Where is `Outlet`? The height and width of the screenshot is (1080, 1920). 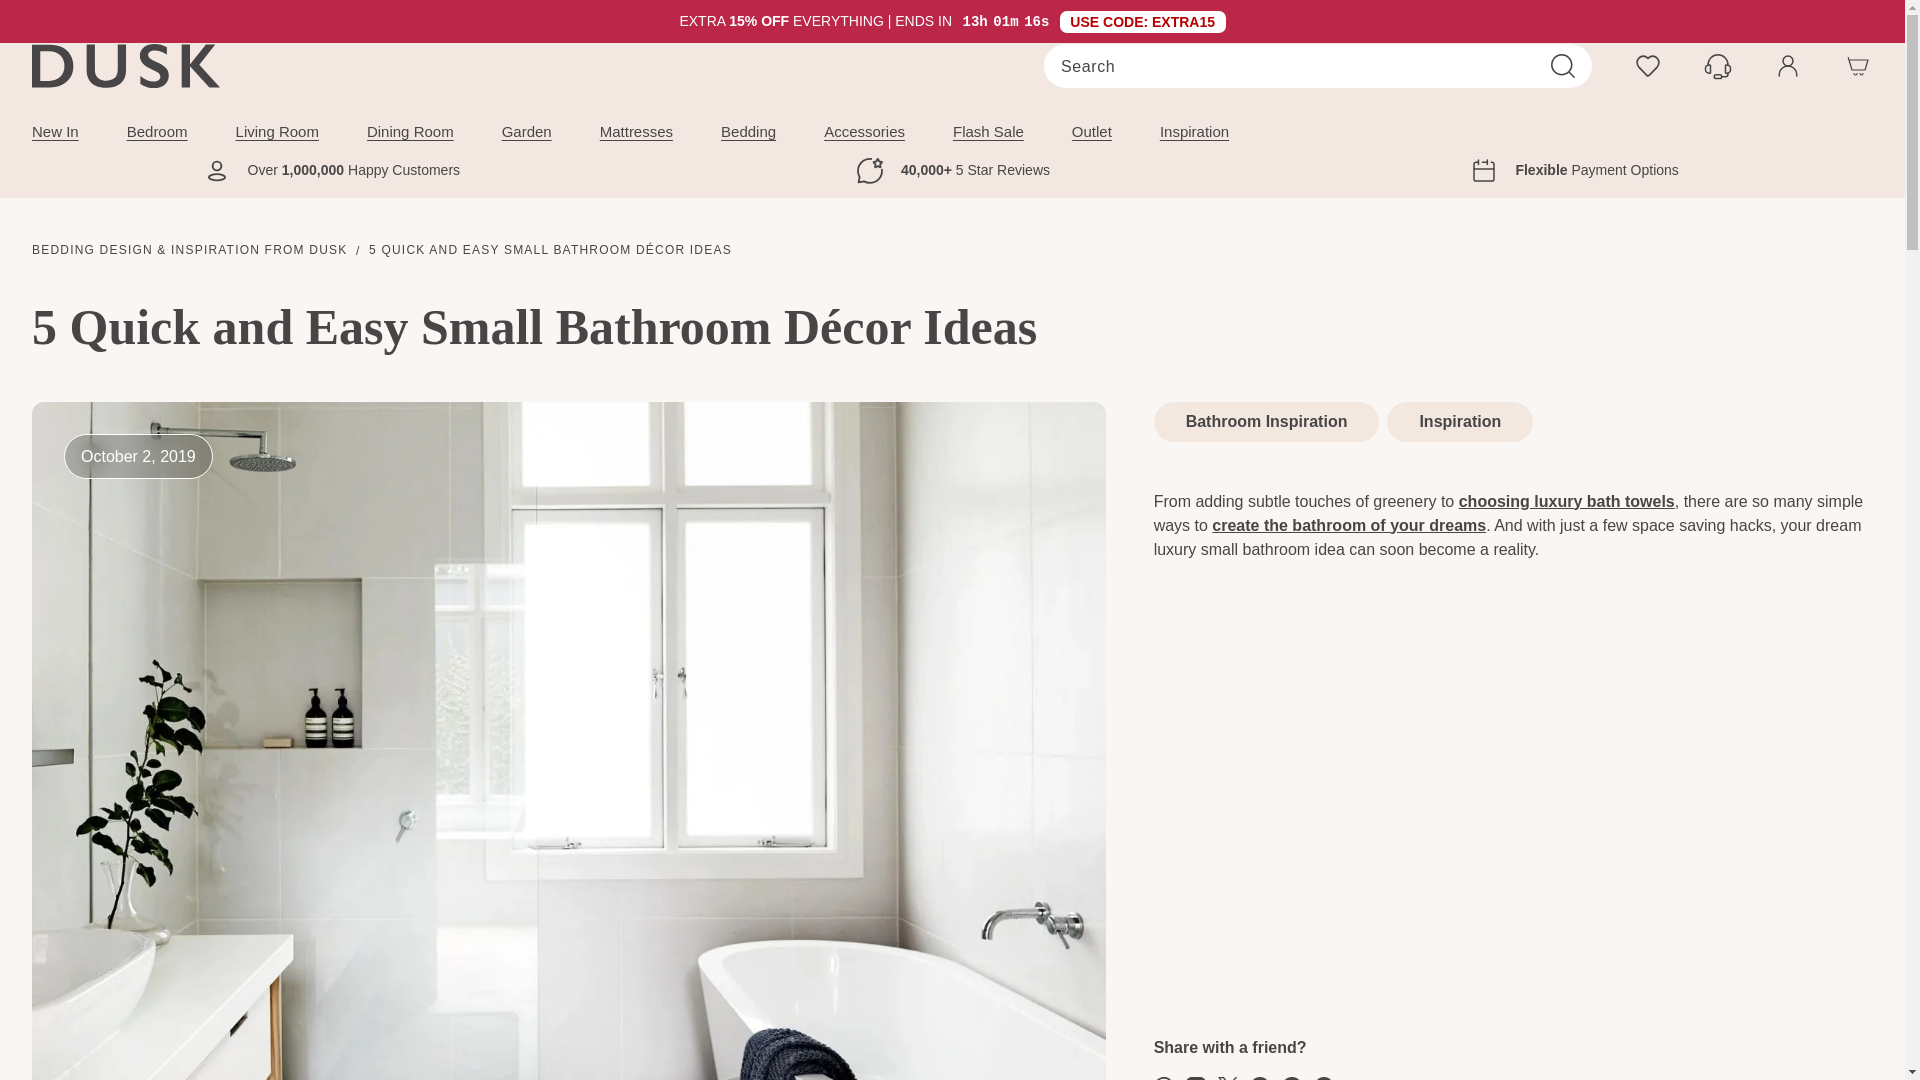
Outlet is located at coordinates (1091, 132).